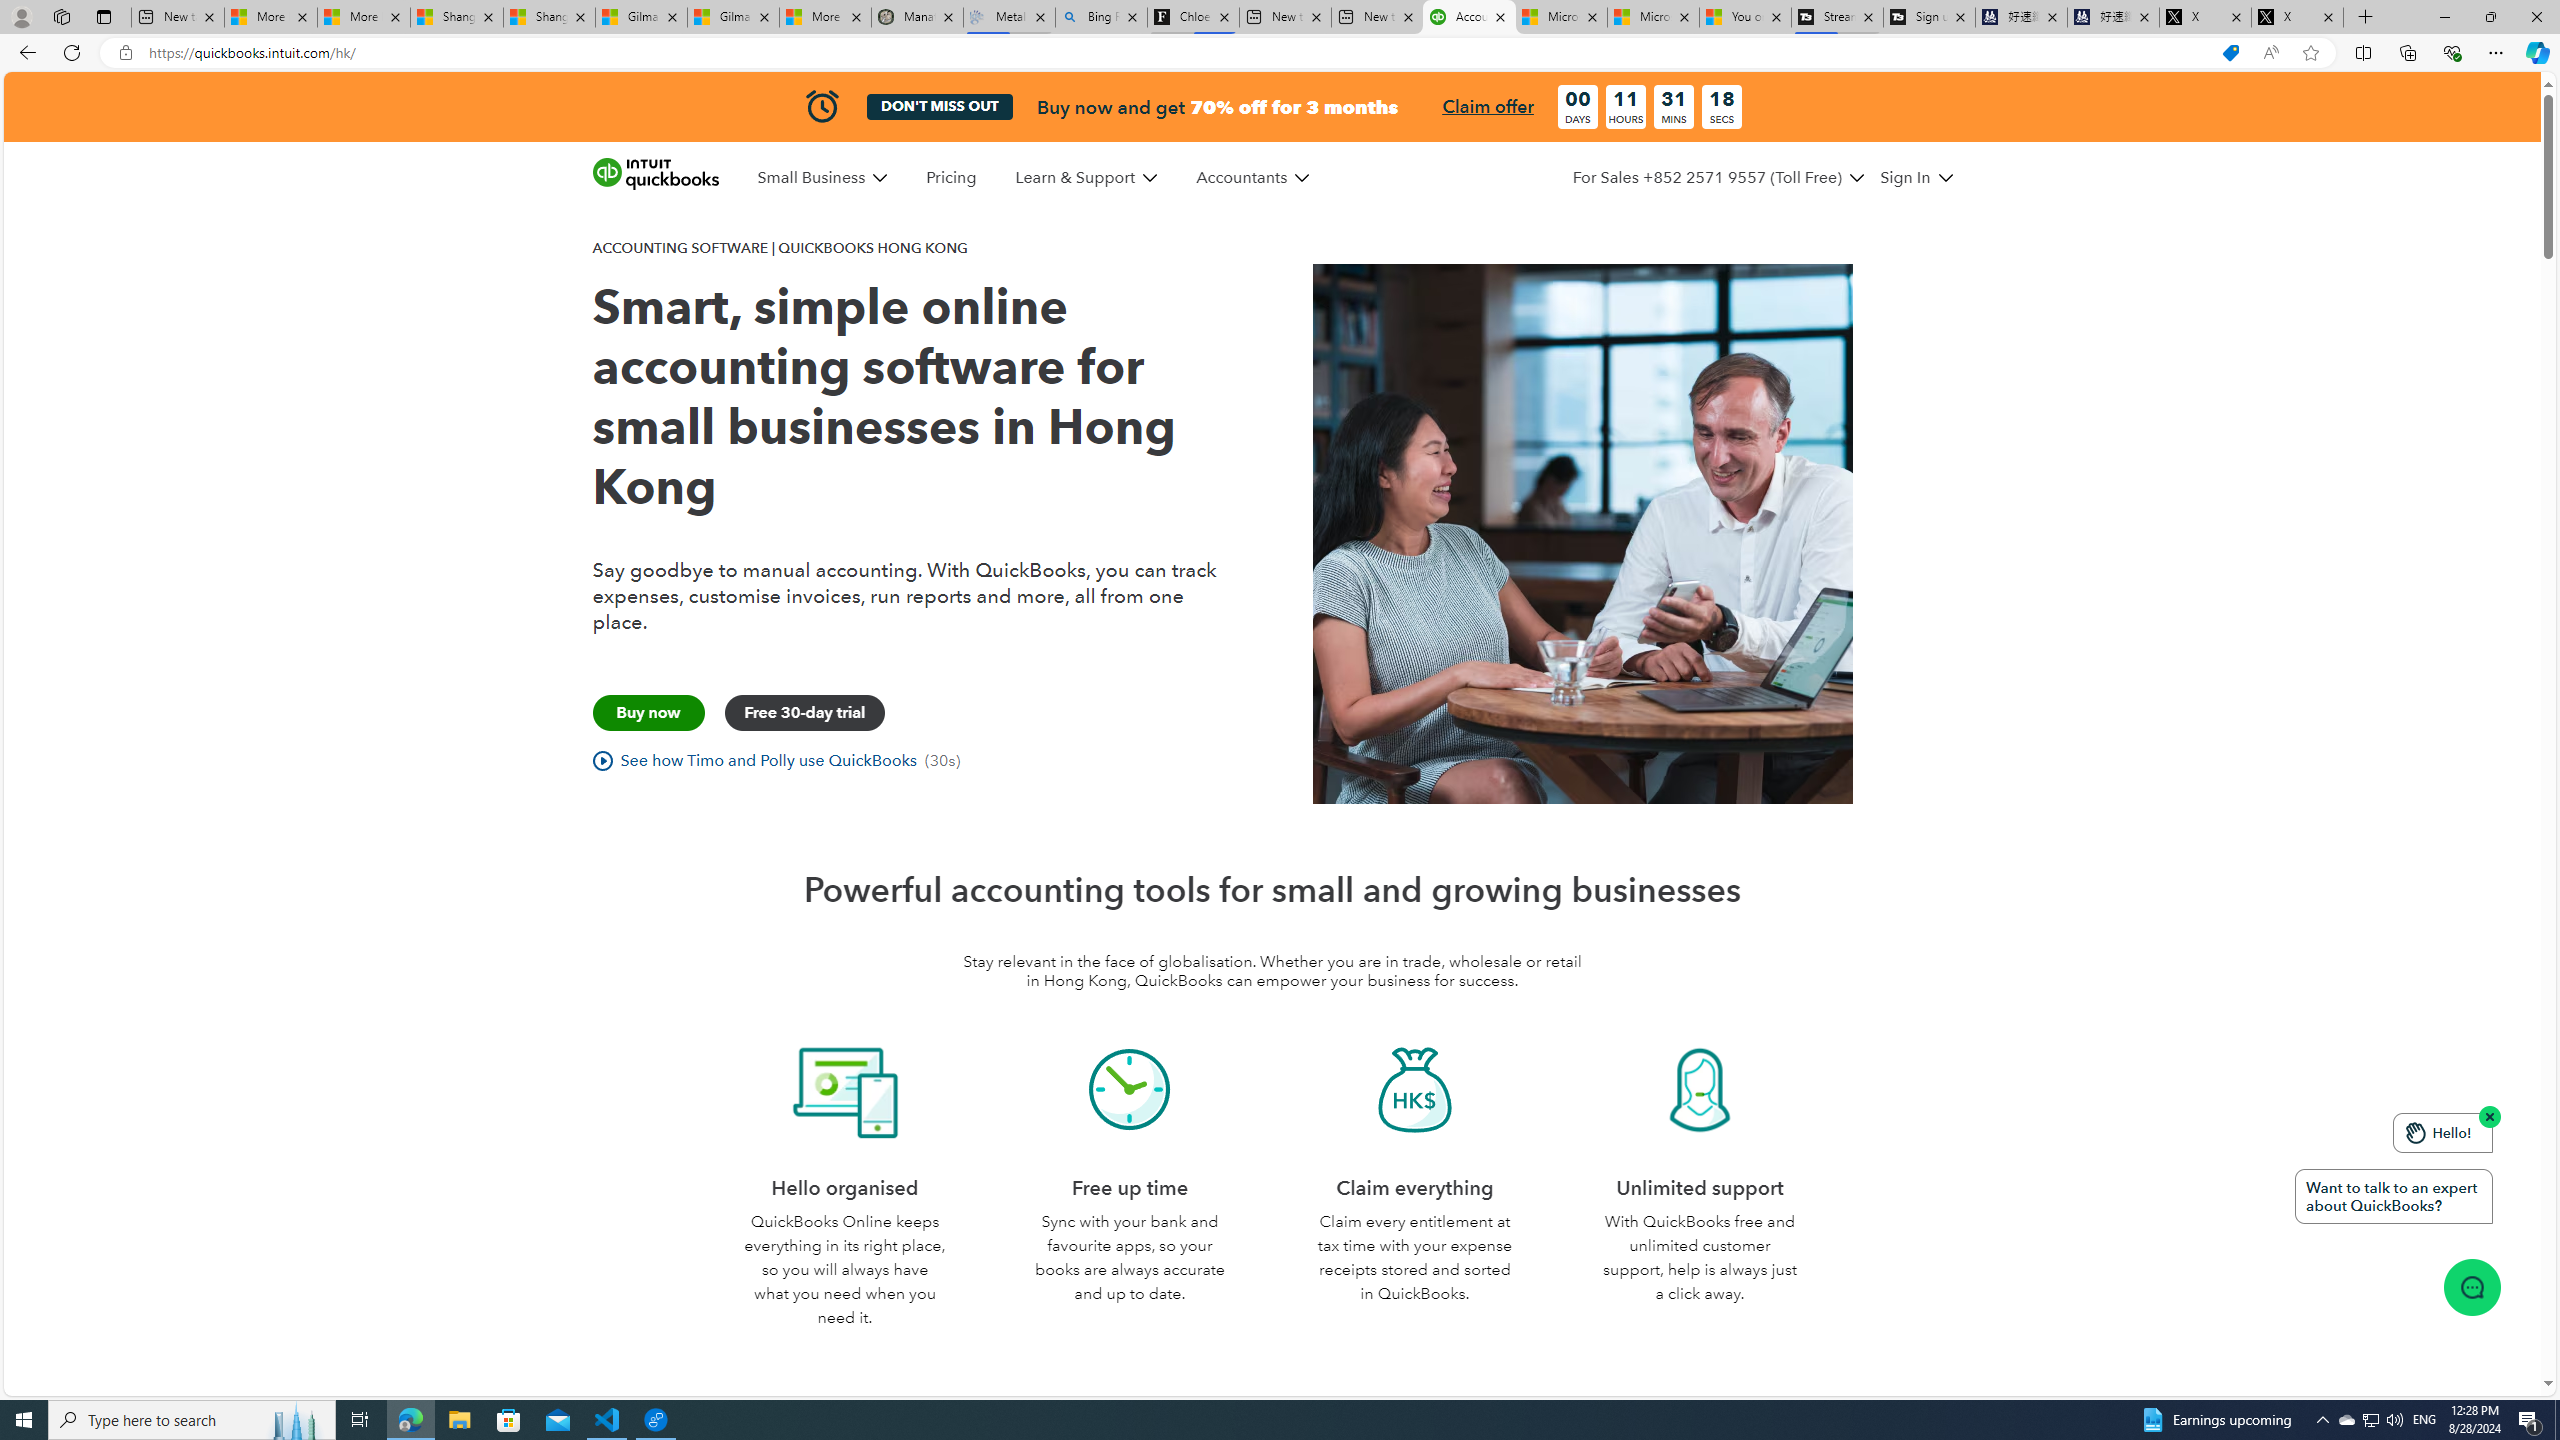  Describe the element at coordinates (1414, 1090) in the screenshot. I see `Claim everything` at that location.